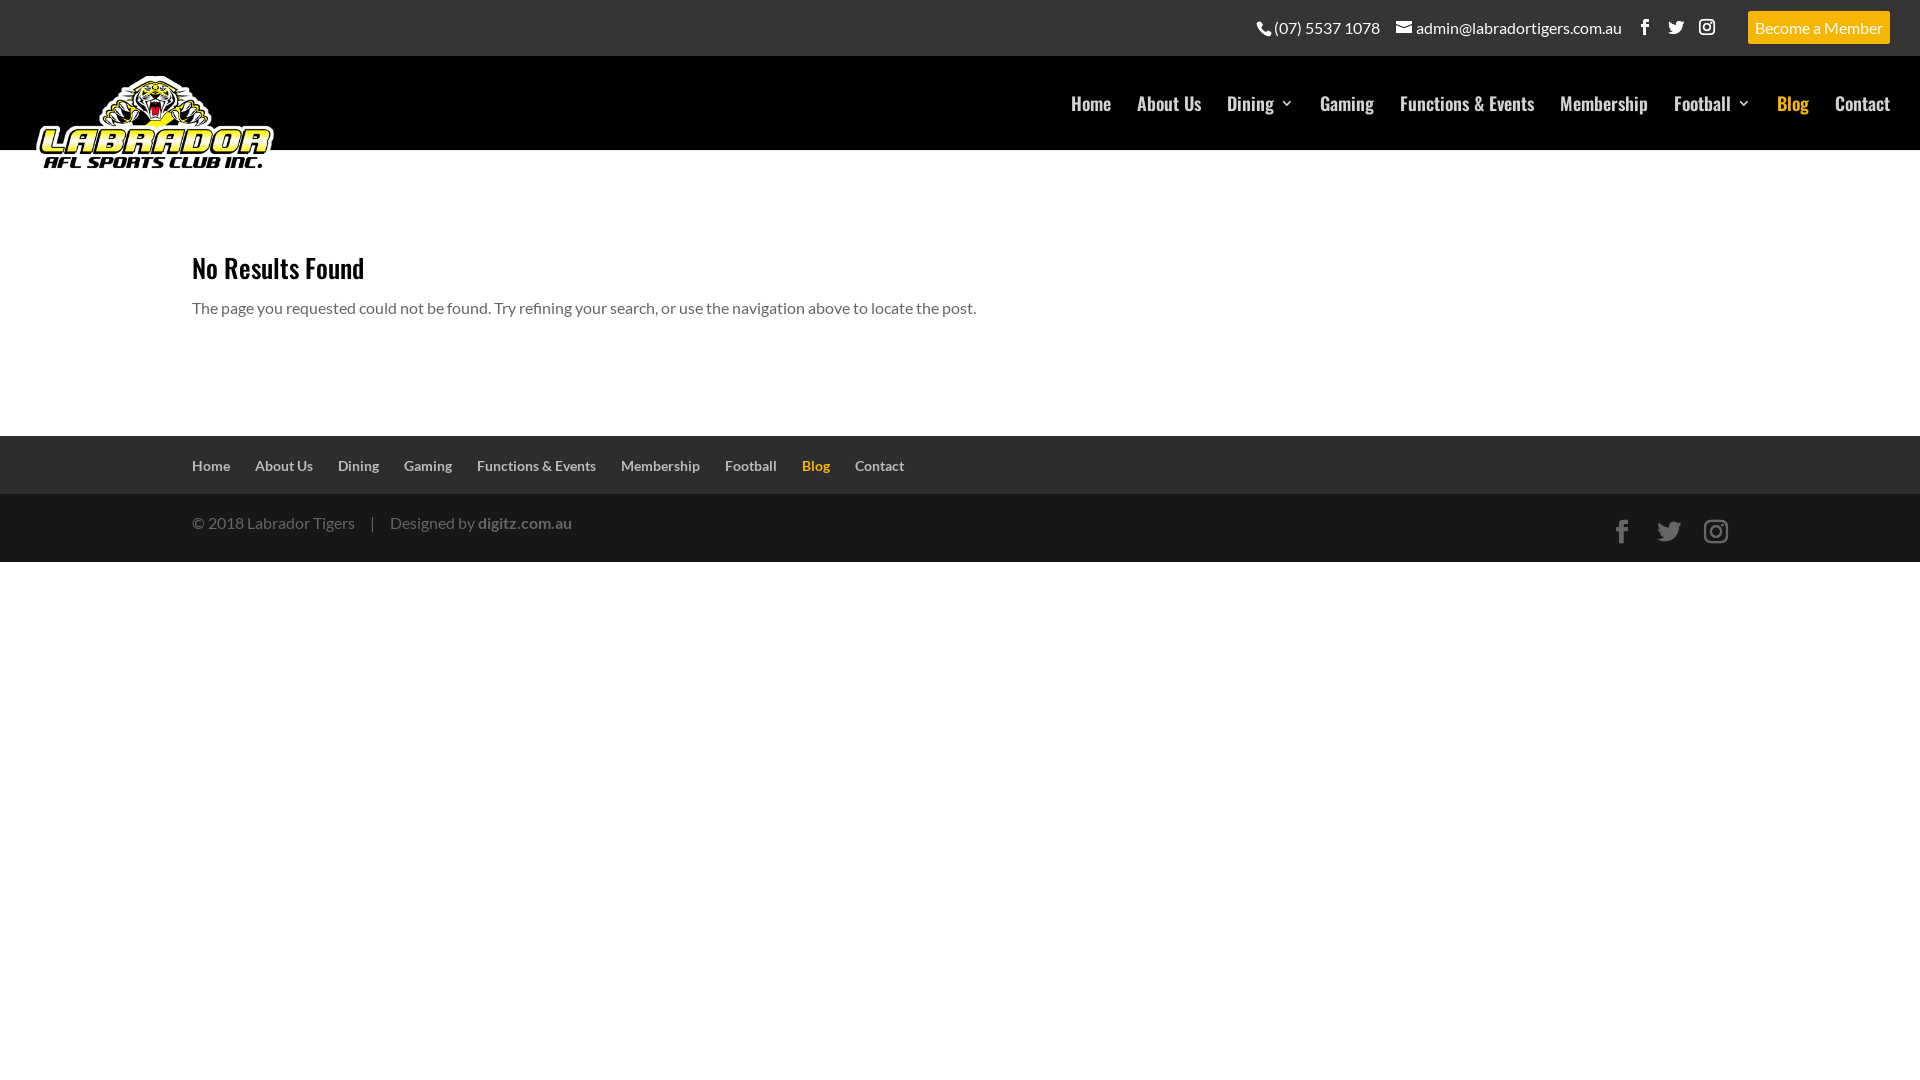 The image size is (1920, 1080). Describe the element at coordinates (284, 466) in the screenshot. I see `About Us` at that location.